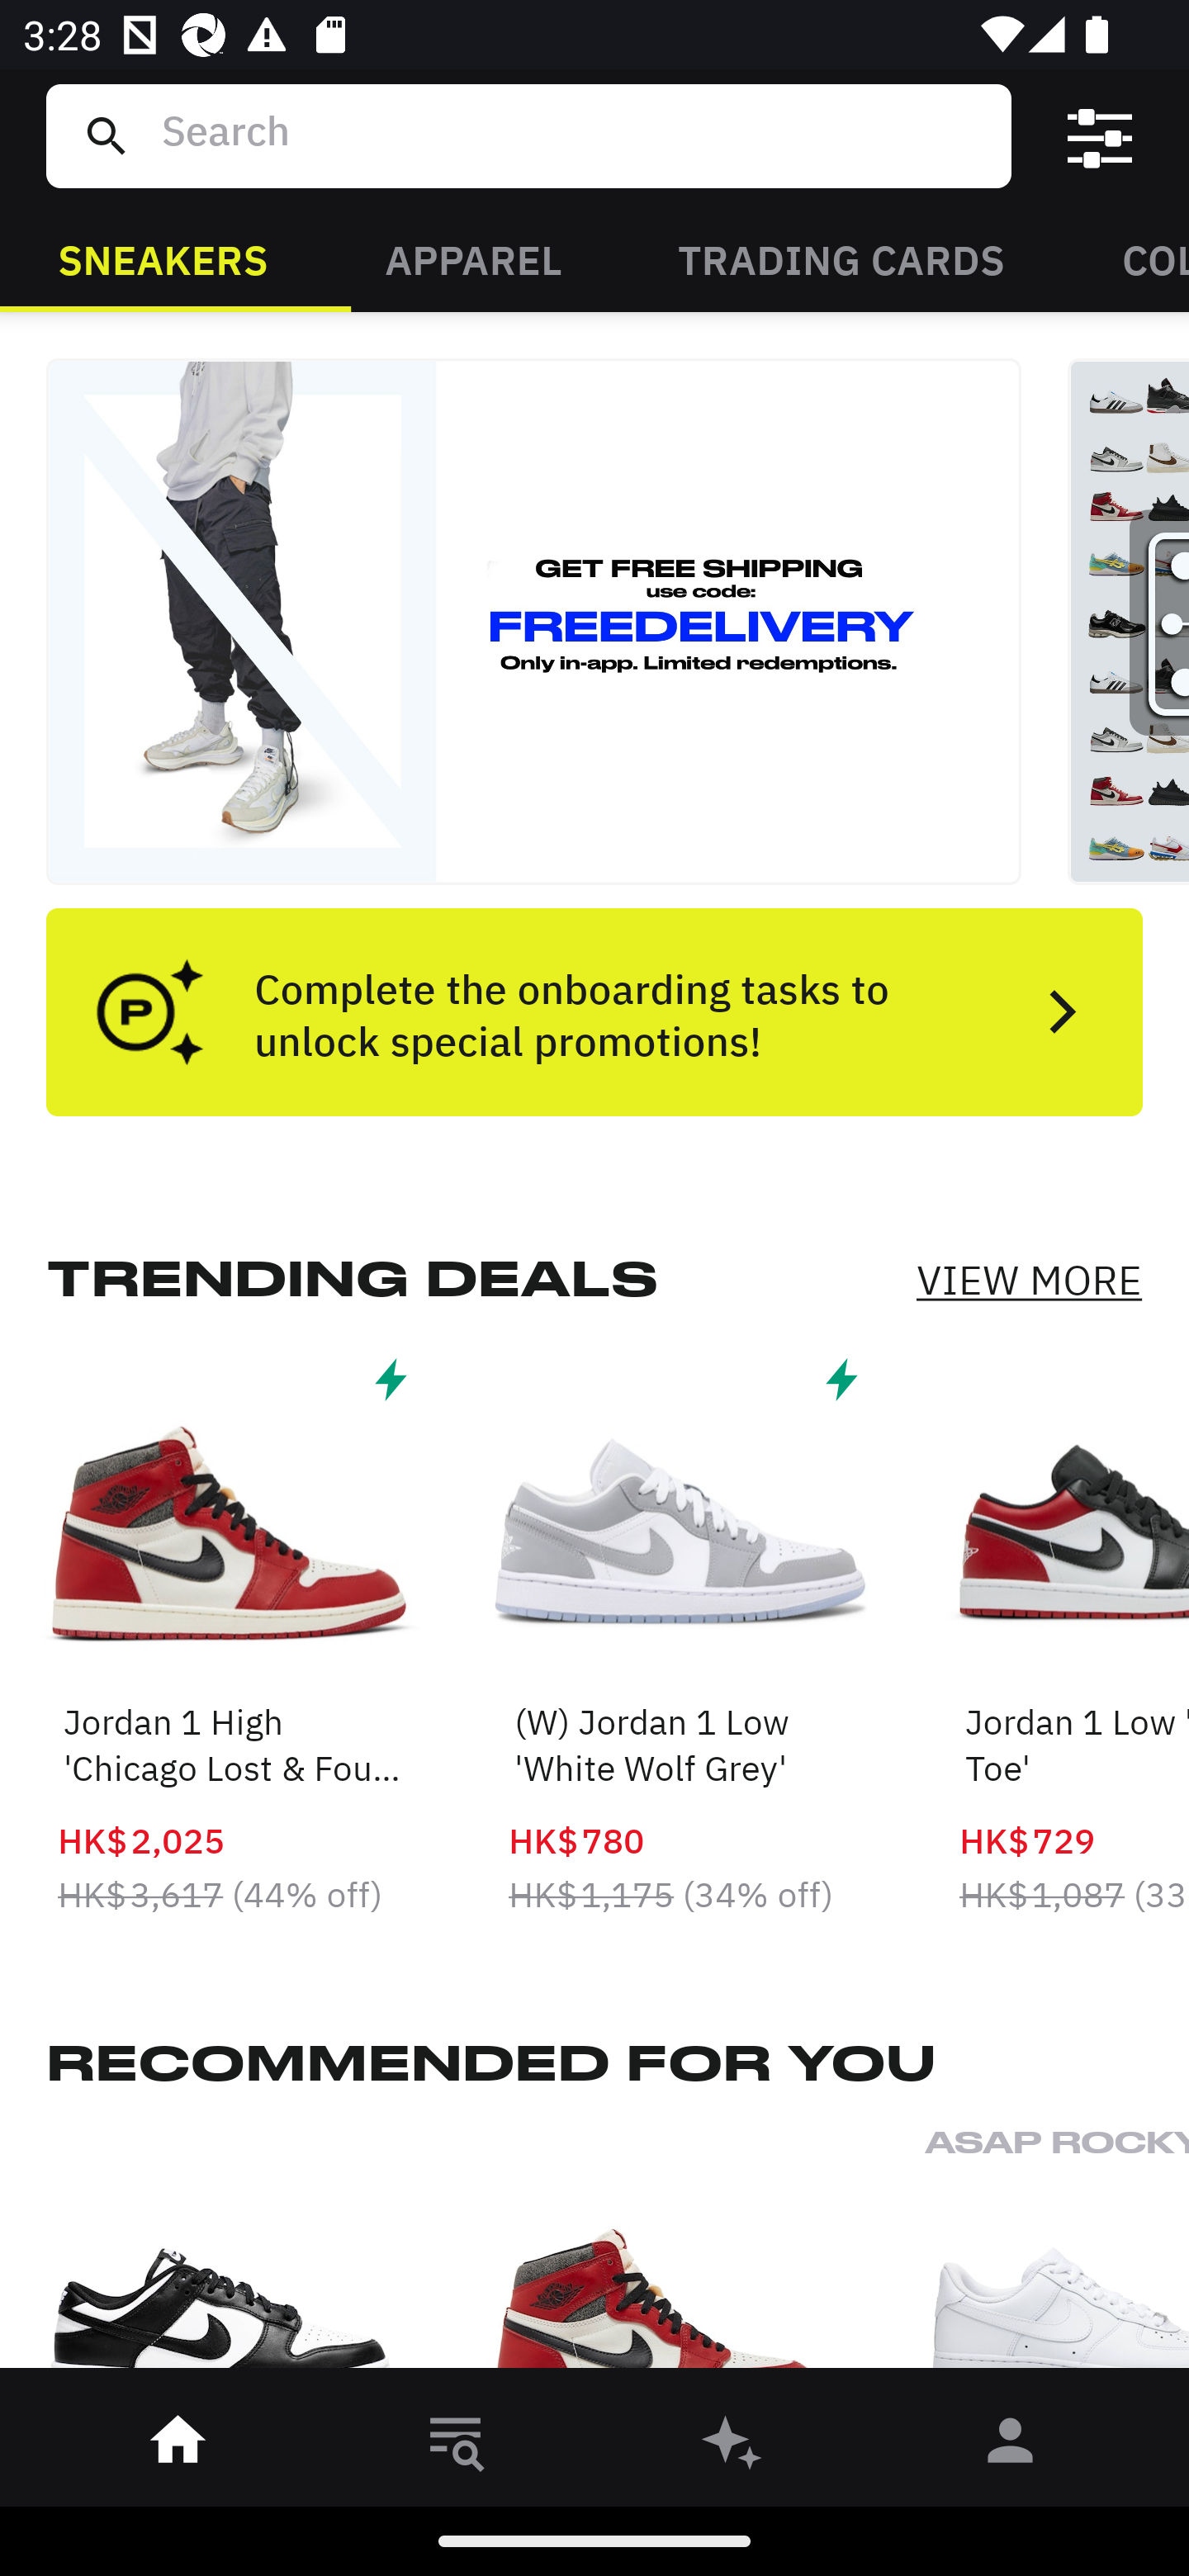  I want to click on SNEAKERS, so click(163, 258).